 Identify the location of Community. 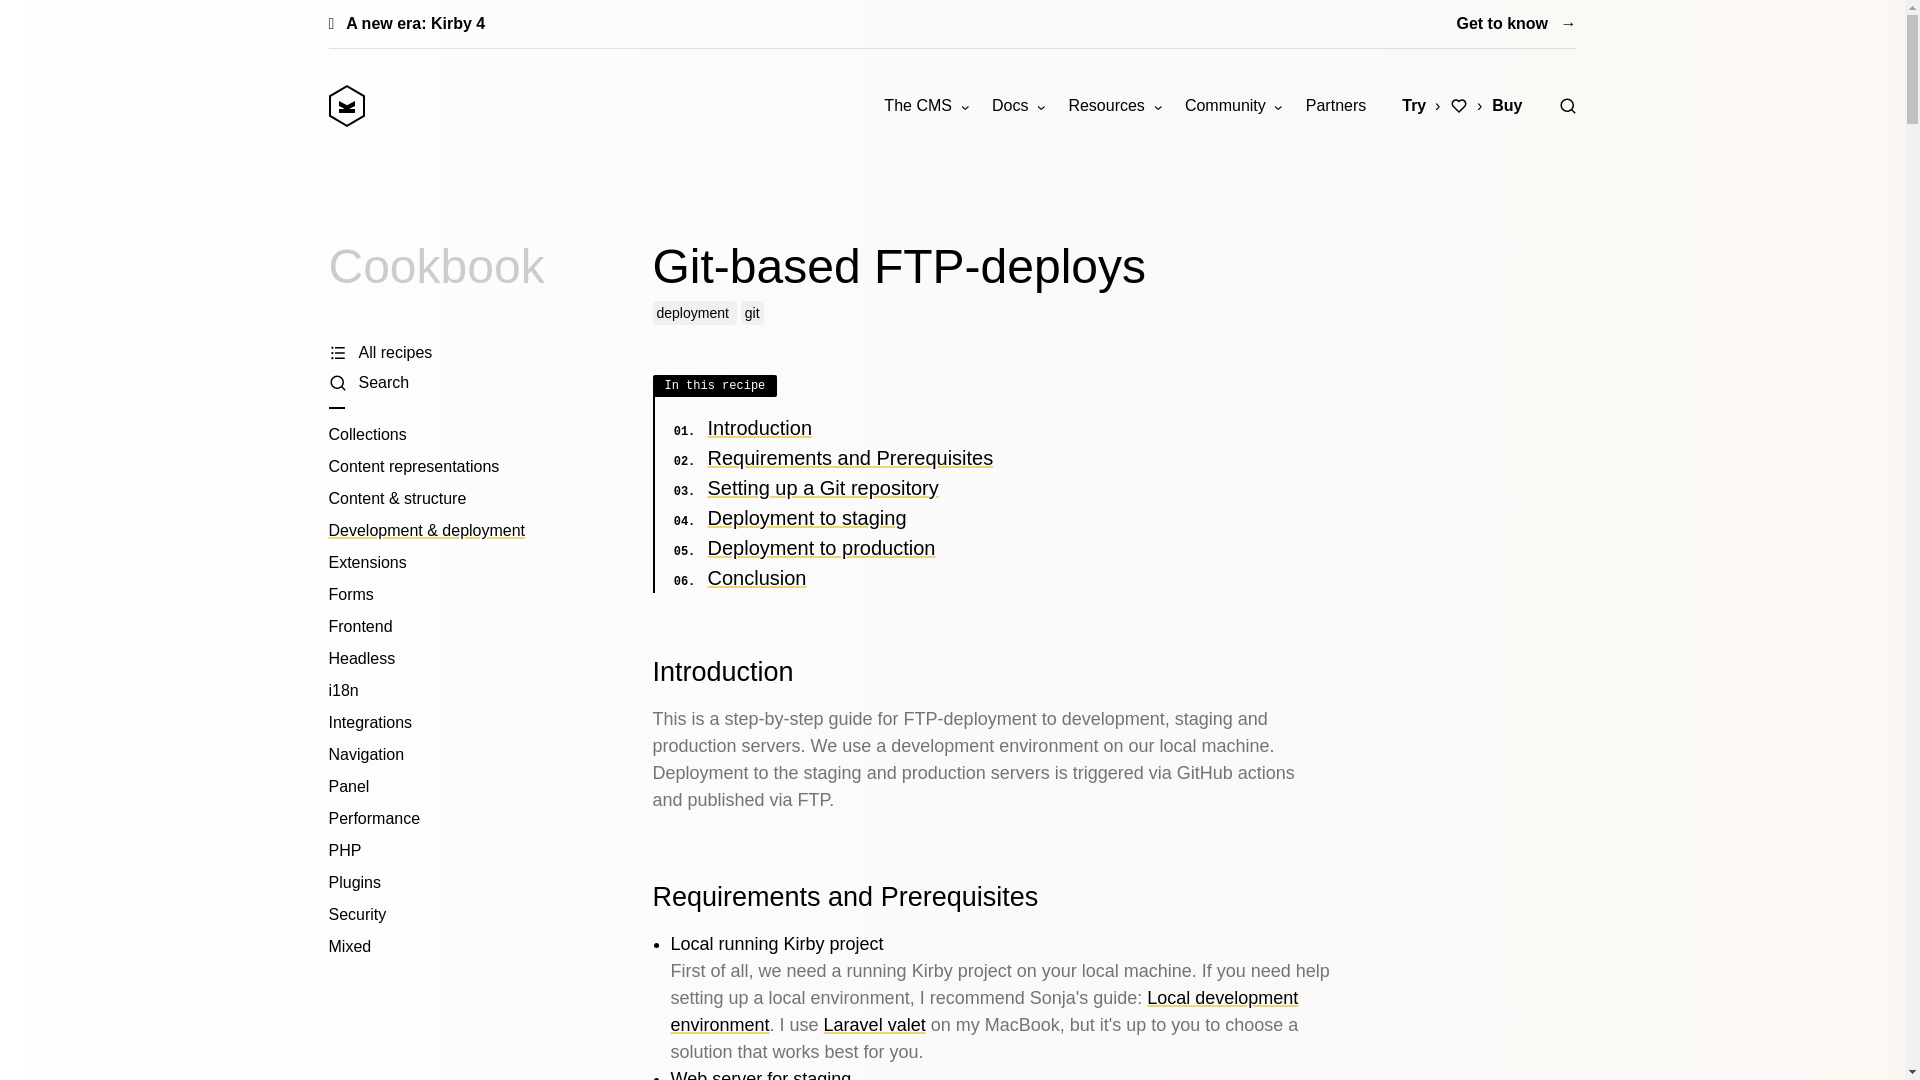
(1234, 106).